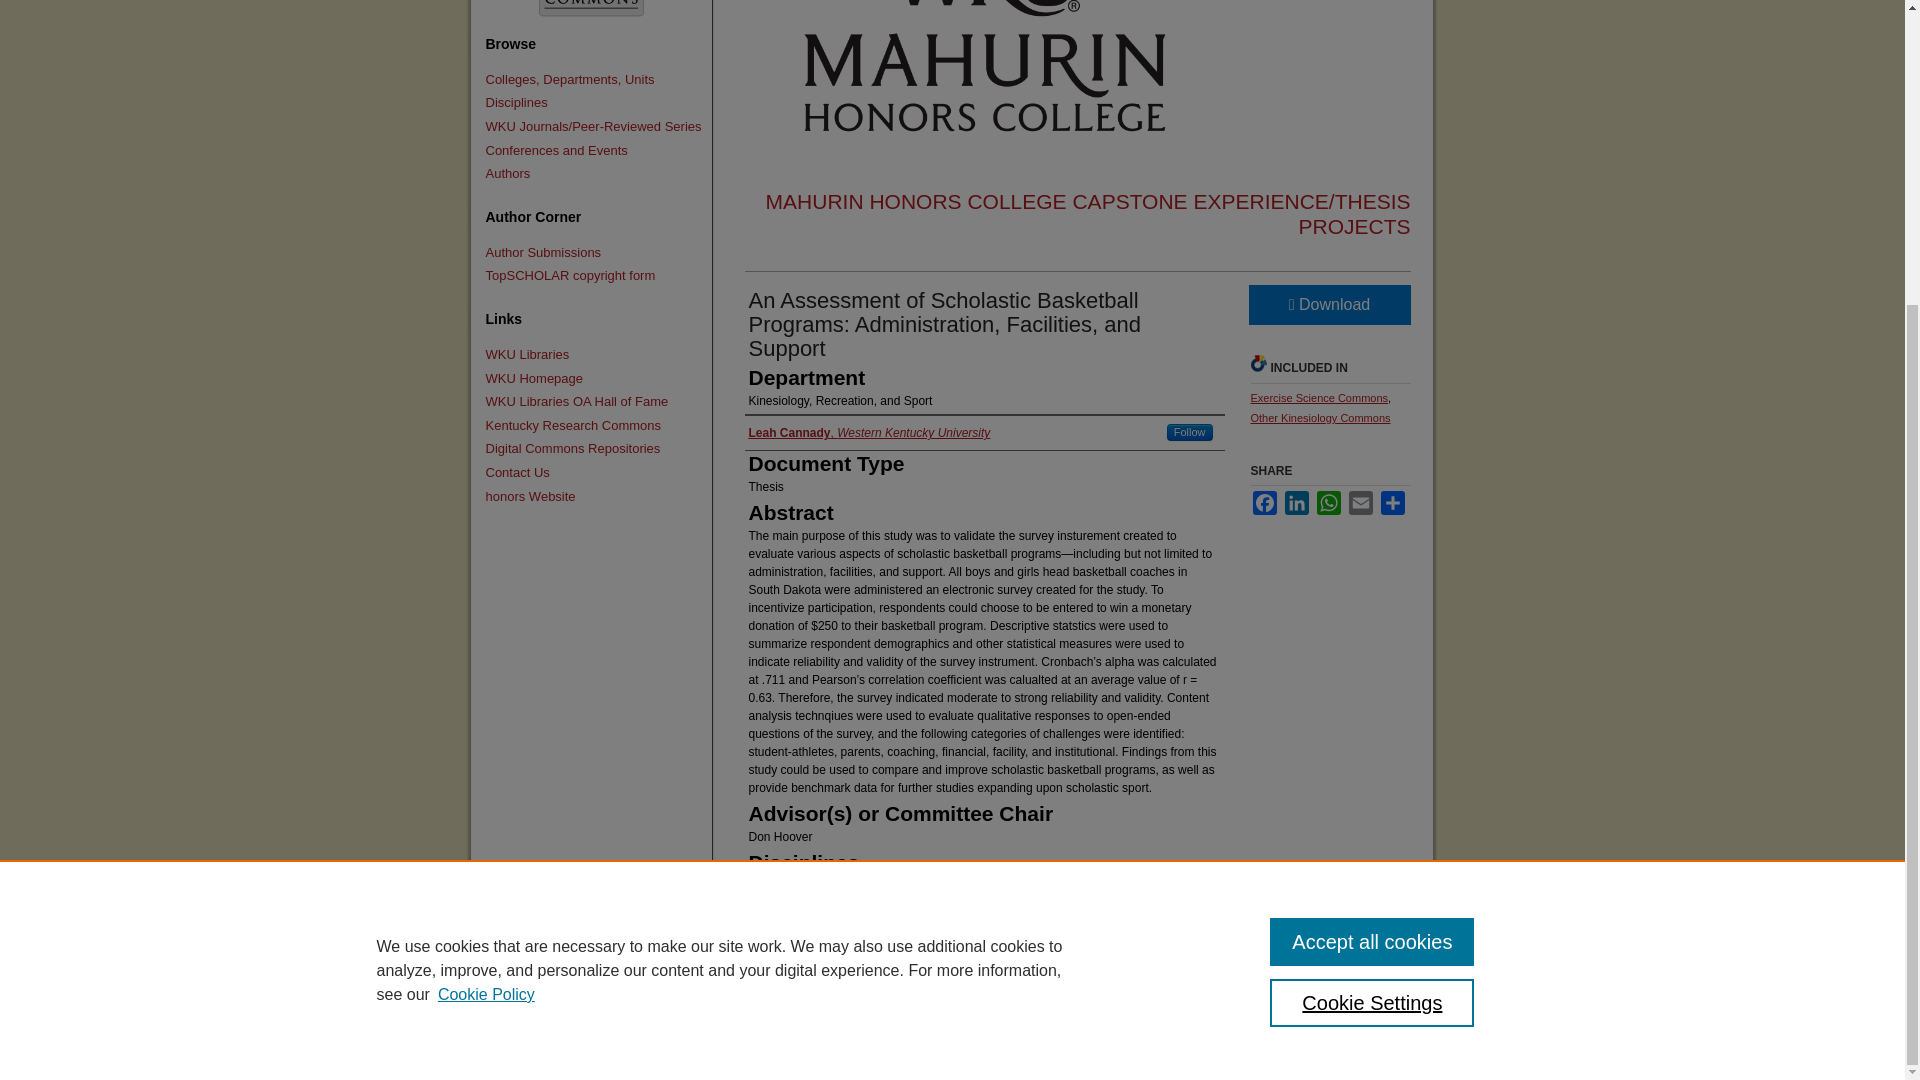 This screenshot has height=1080, width=1920. Describe the element at coordinates (589, 14) in the screenshot. I see `Undergraduate Research Commons` at that location.